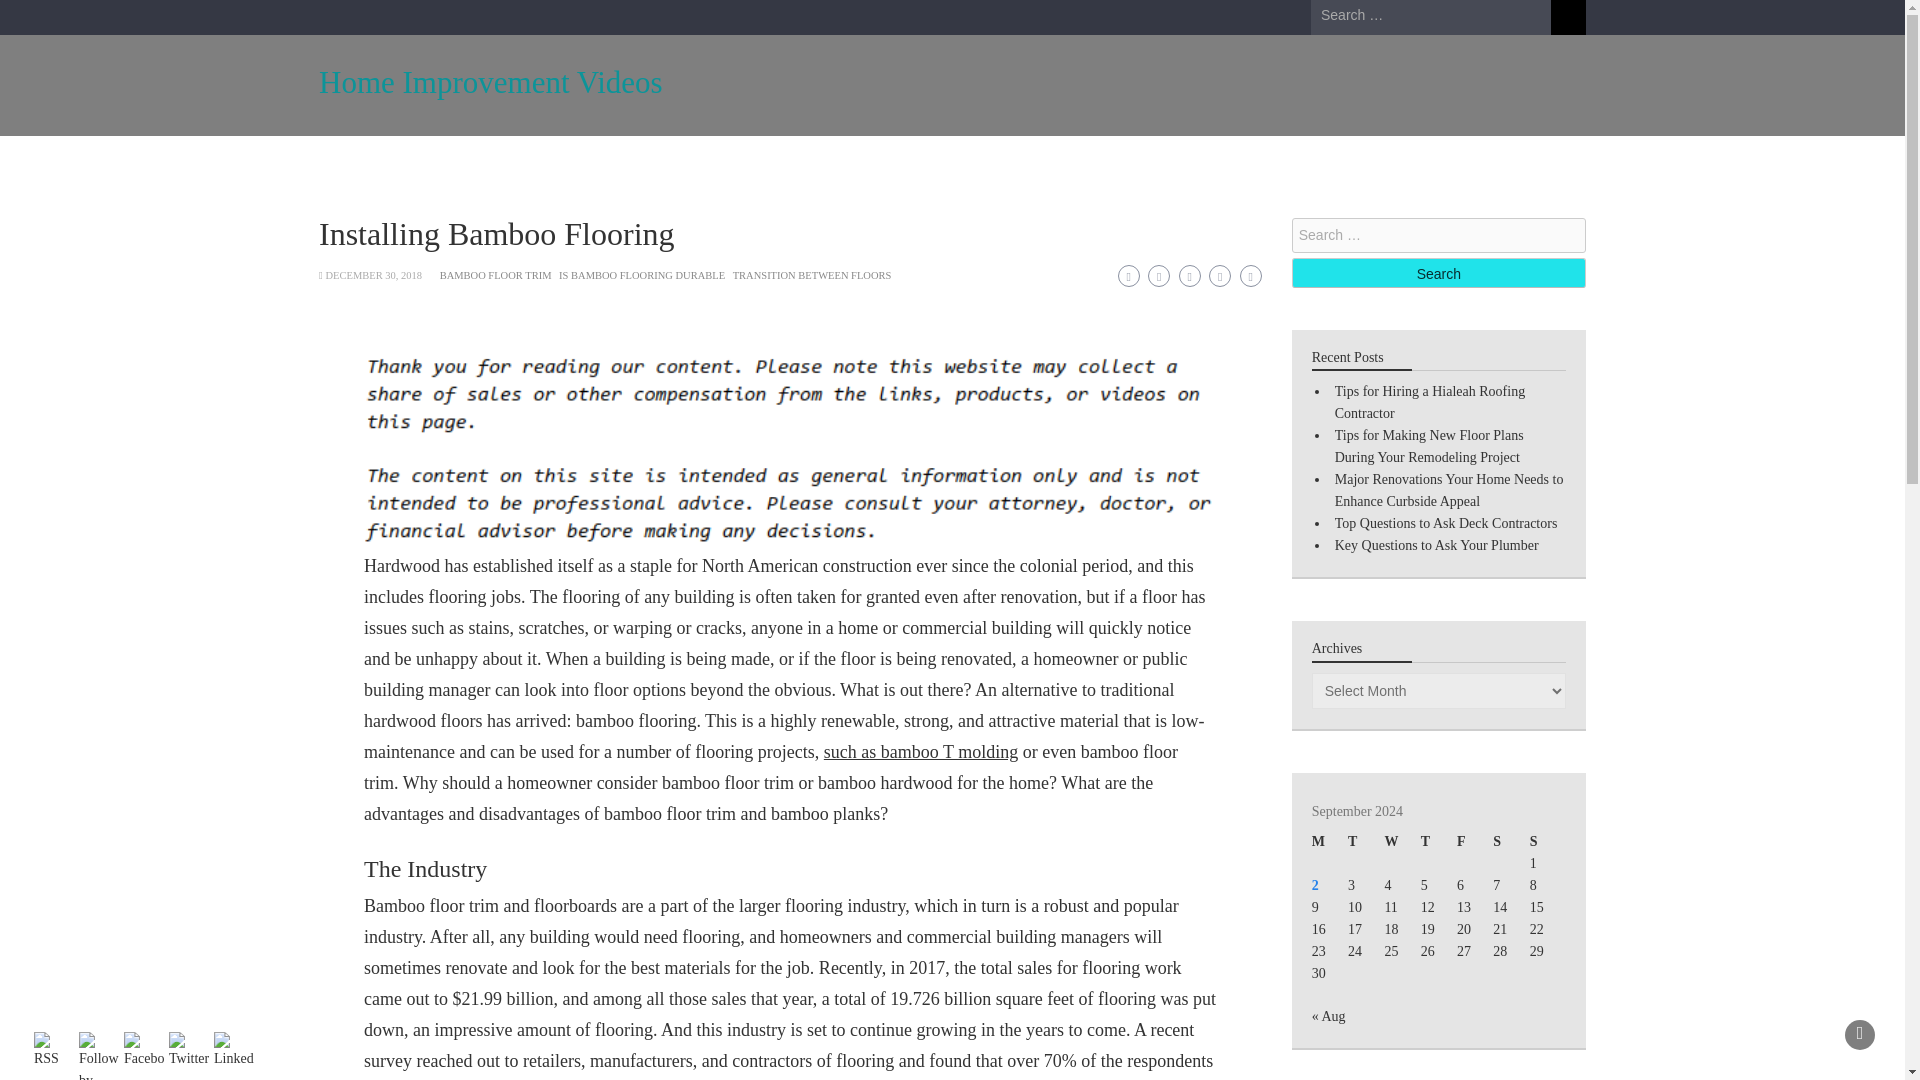 The image size is (1920, 1080). What do you see at coordinates (144, 1051) in the screenshot?
I see `Facebook` at bounding box center [144, 1051].